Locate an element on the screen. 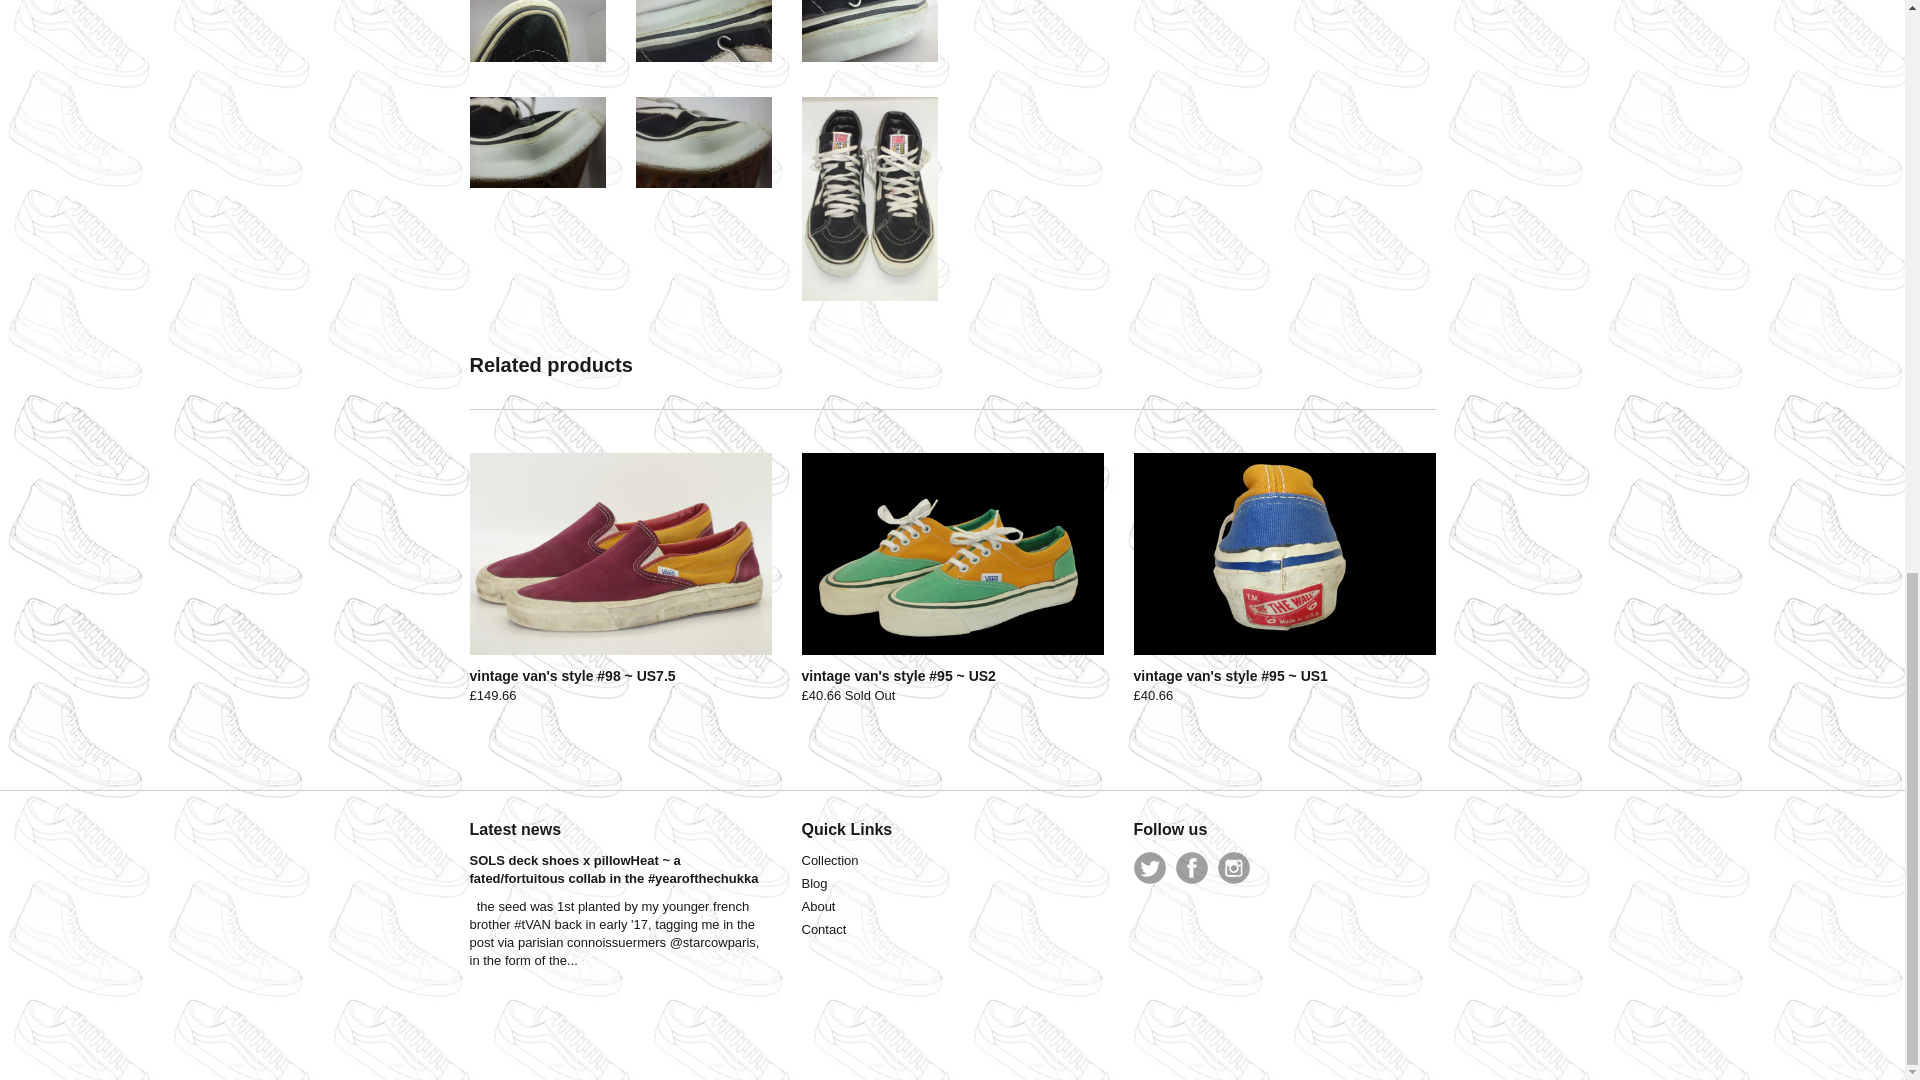 This screenshot has height=1080, width=1920. Collection is located at coordinates (830, 860).